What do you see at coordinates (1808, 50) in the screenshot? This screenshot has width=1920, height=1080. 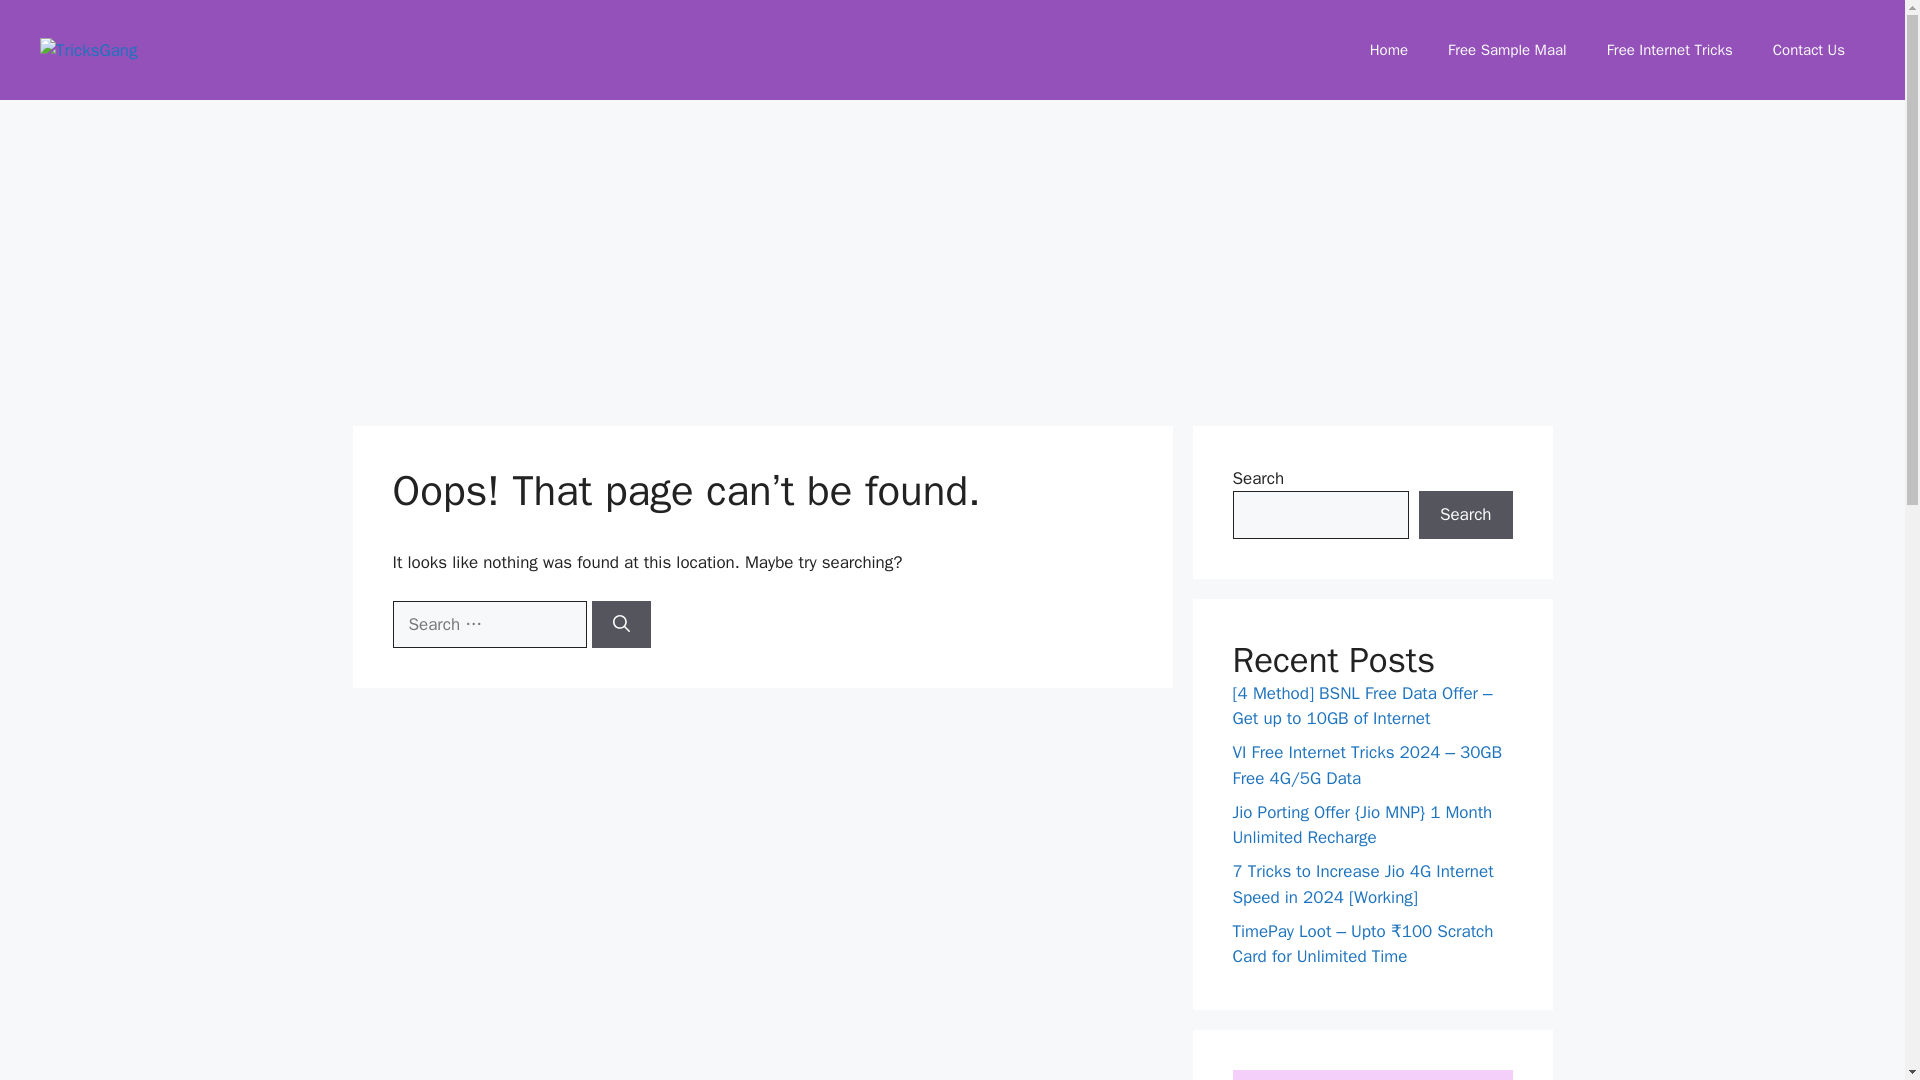 I see `Contact Us` at bounding box center [1808, 50].